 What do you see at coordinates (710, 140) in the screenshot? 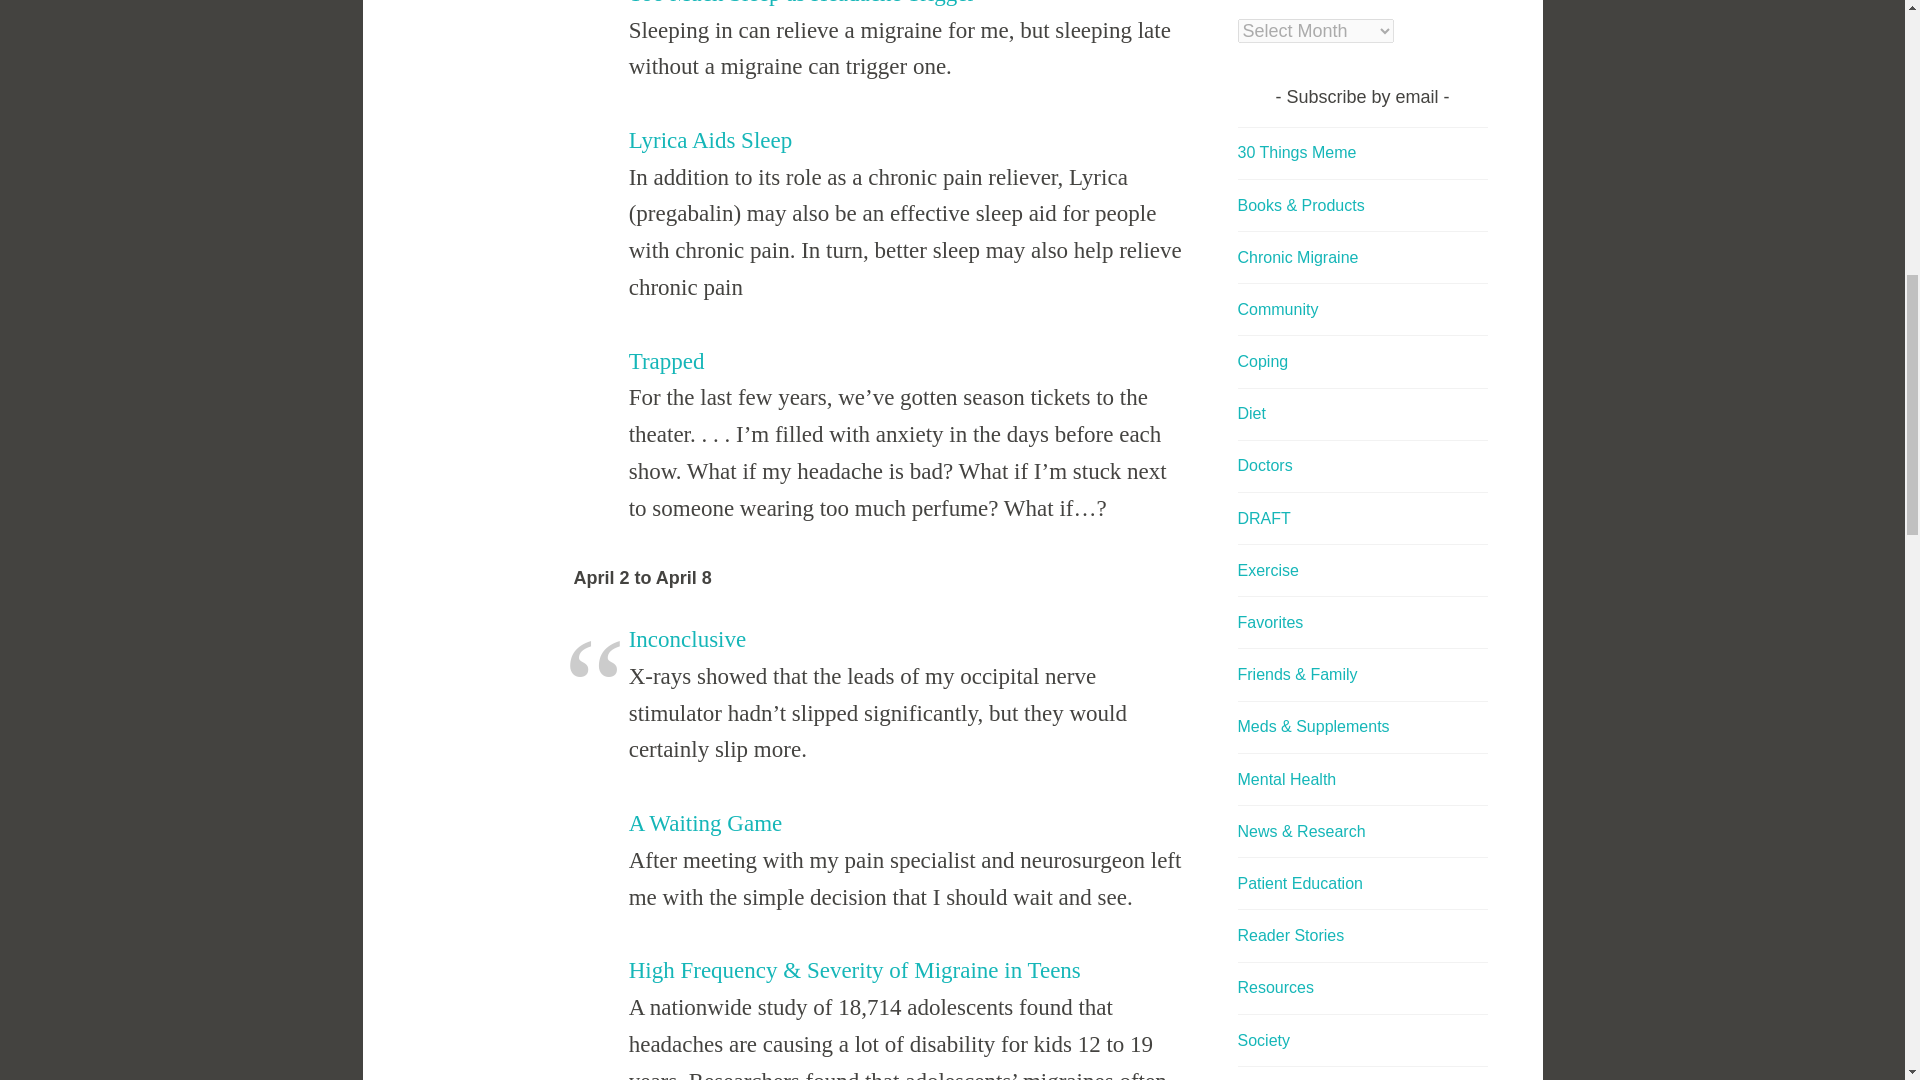
I see `Lyrica Aids Sleep` at bounding box center [710, 140].